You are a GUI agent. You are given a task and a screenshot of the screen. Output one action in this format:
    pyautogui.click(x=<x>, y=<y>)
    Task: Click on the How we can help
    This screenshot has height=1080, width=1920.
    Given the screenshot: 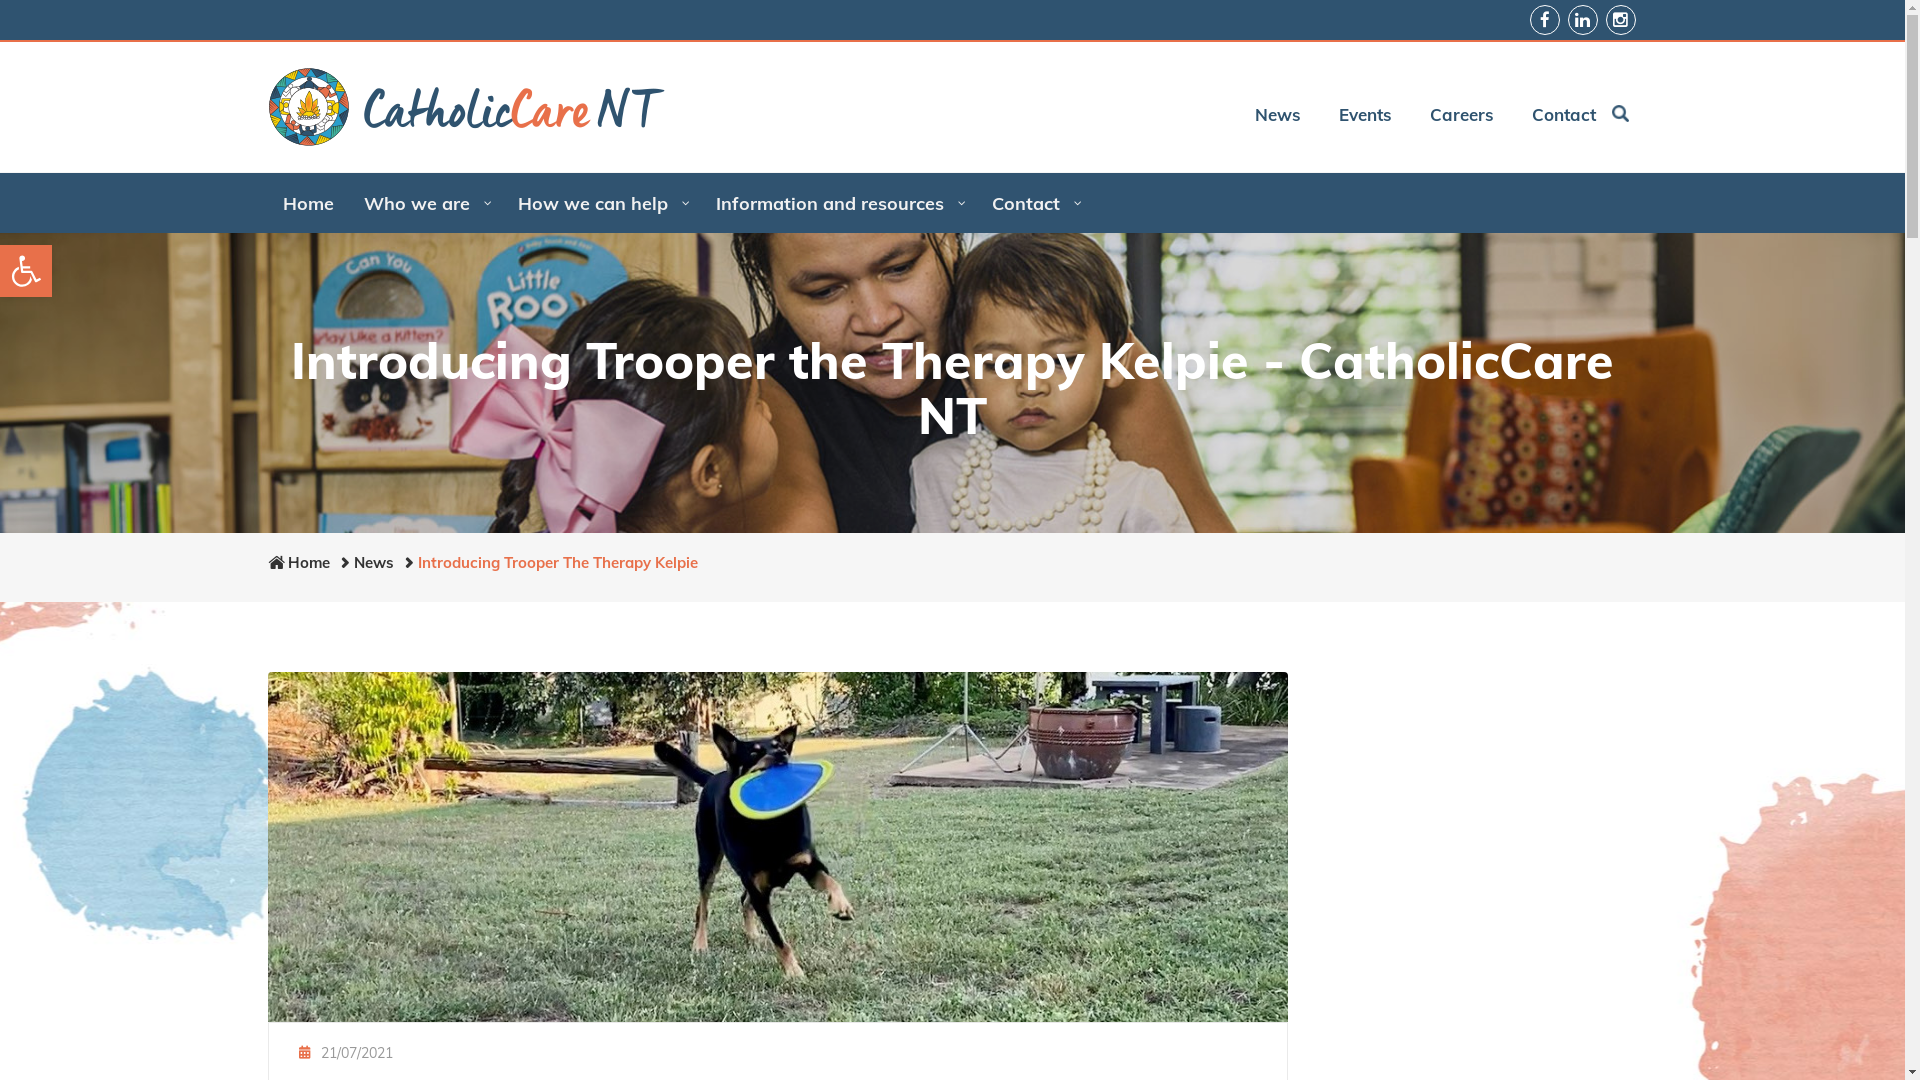 What is the action you would take?
    pyautogui.click(x=601, y=203)
    